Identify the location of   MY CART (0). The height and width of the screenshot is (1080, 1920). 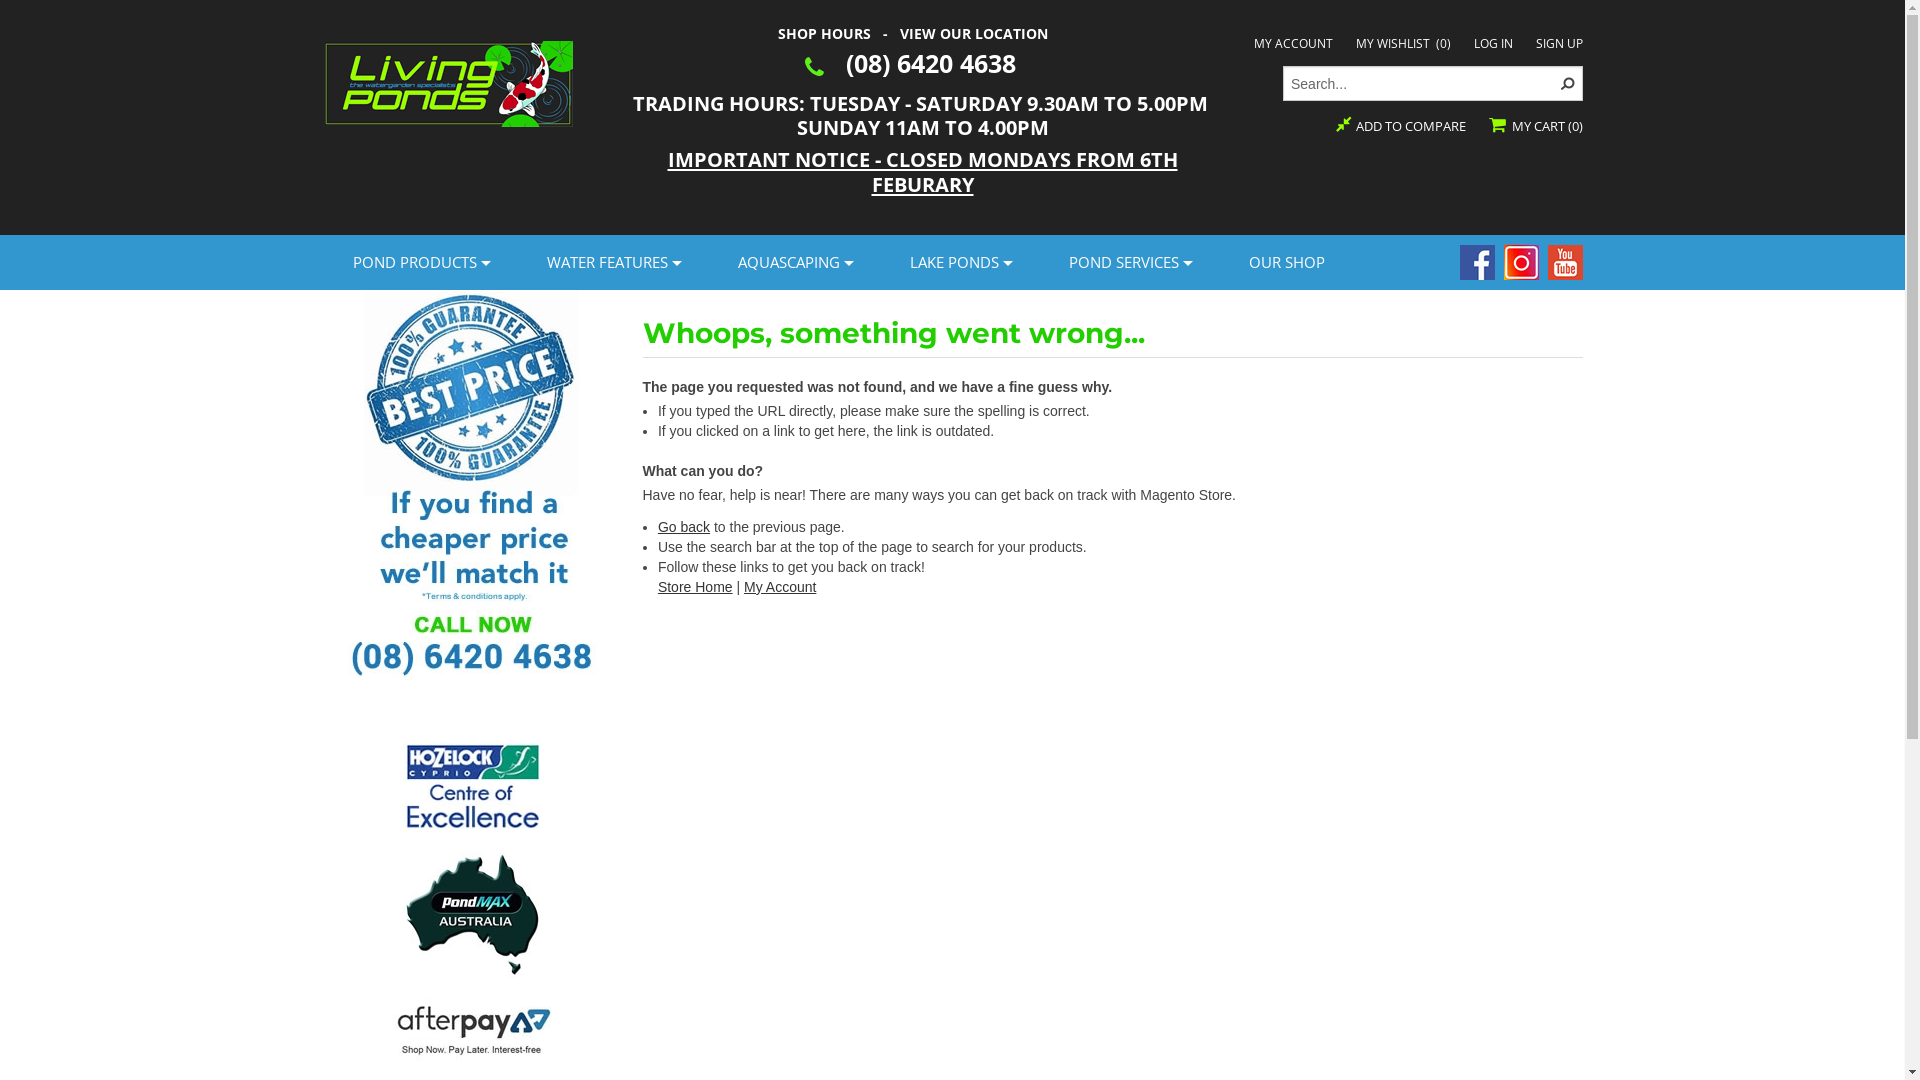
(1535, 126).